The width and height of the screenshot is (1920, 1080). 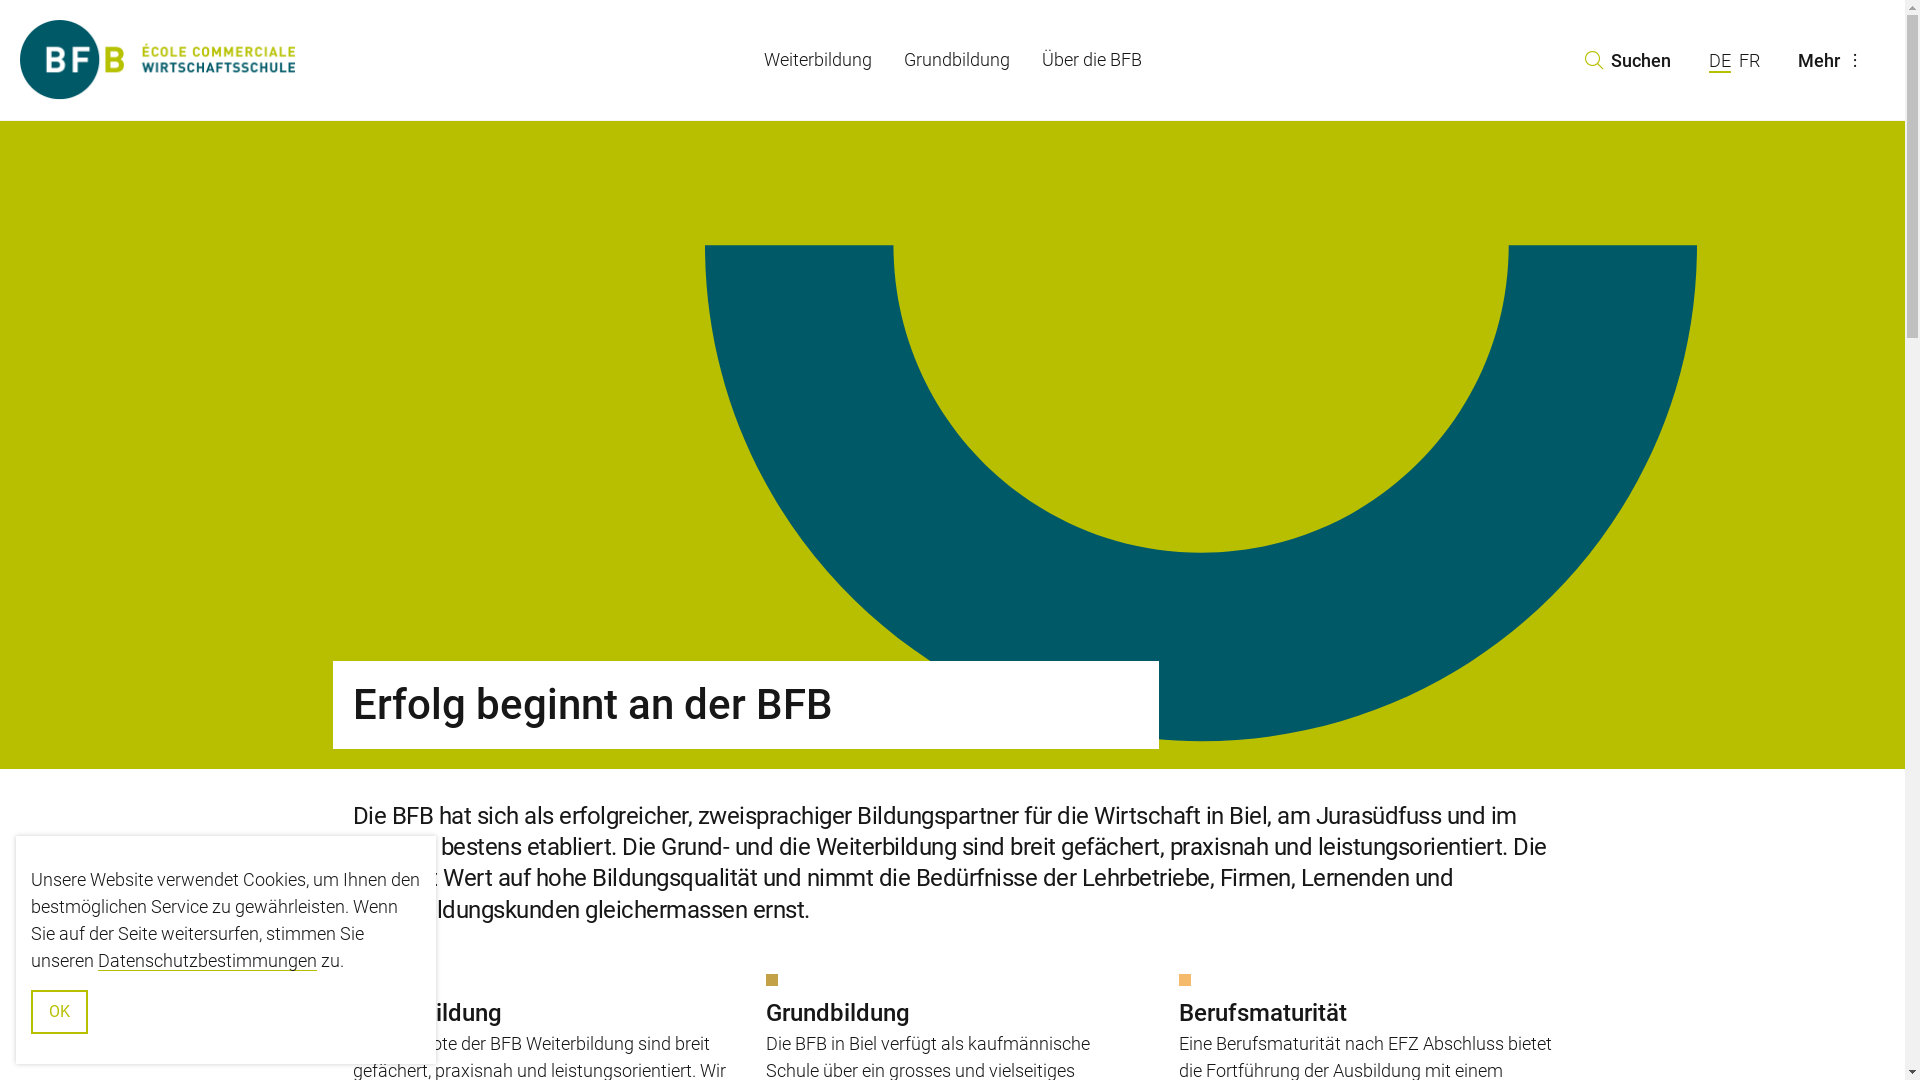 What do you see at coordinates (60, 1012) in the screenshot?
I see `OK` at bounding box center [60, 1012].